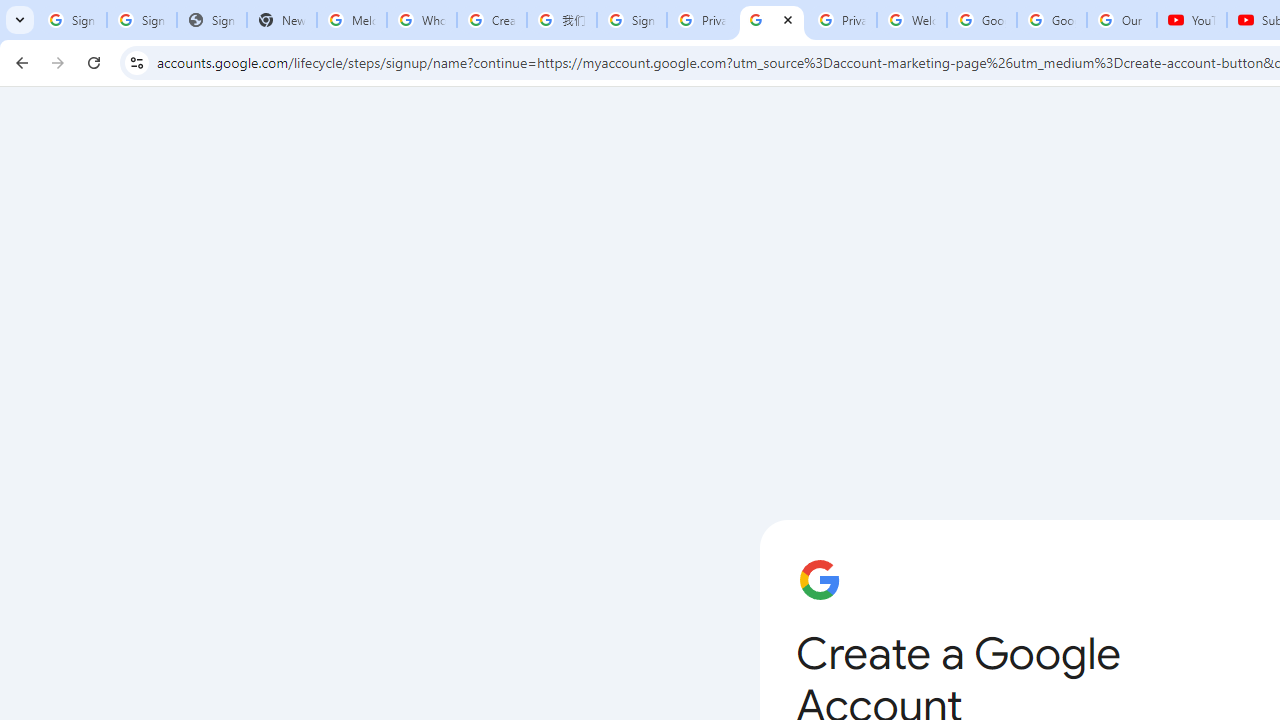  Describe the element at coordinates (492, 20) in the screenshot. I see `Create your Google Account` at that location.